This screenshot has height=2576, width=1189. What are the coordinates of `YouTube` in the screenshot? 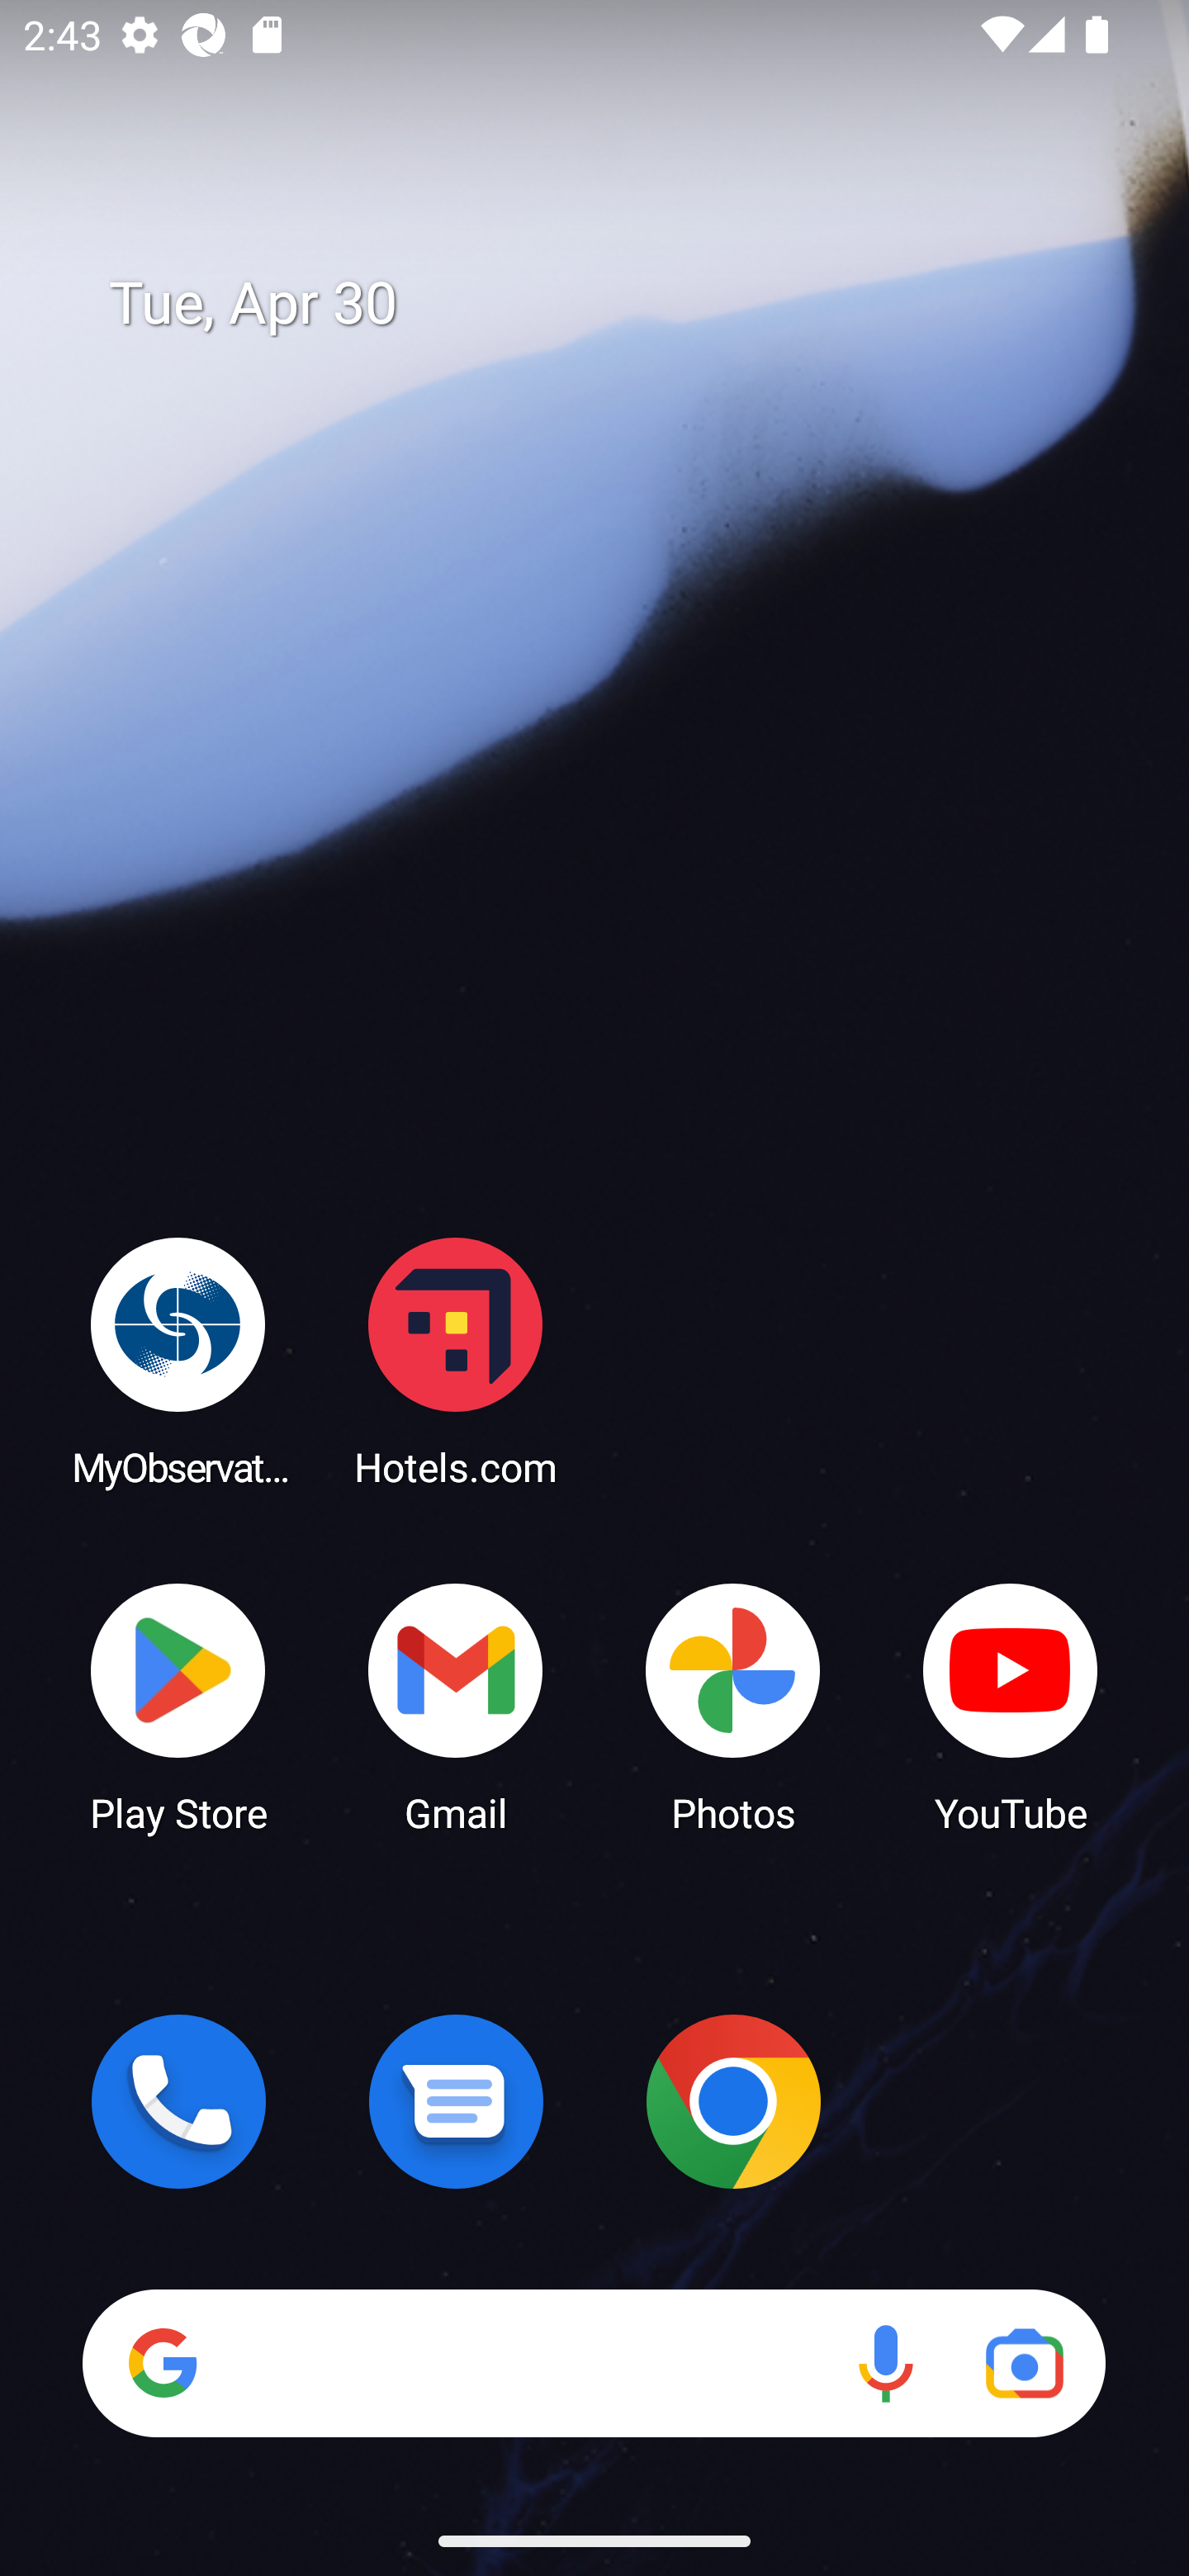 It's located at (1011, 1706).